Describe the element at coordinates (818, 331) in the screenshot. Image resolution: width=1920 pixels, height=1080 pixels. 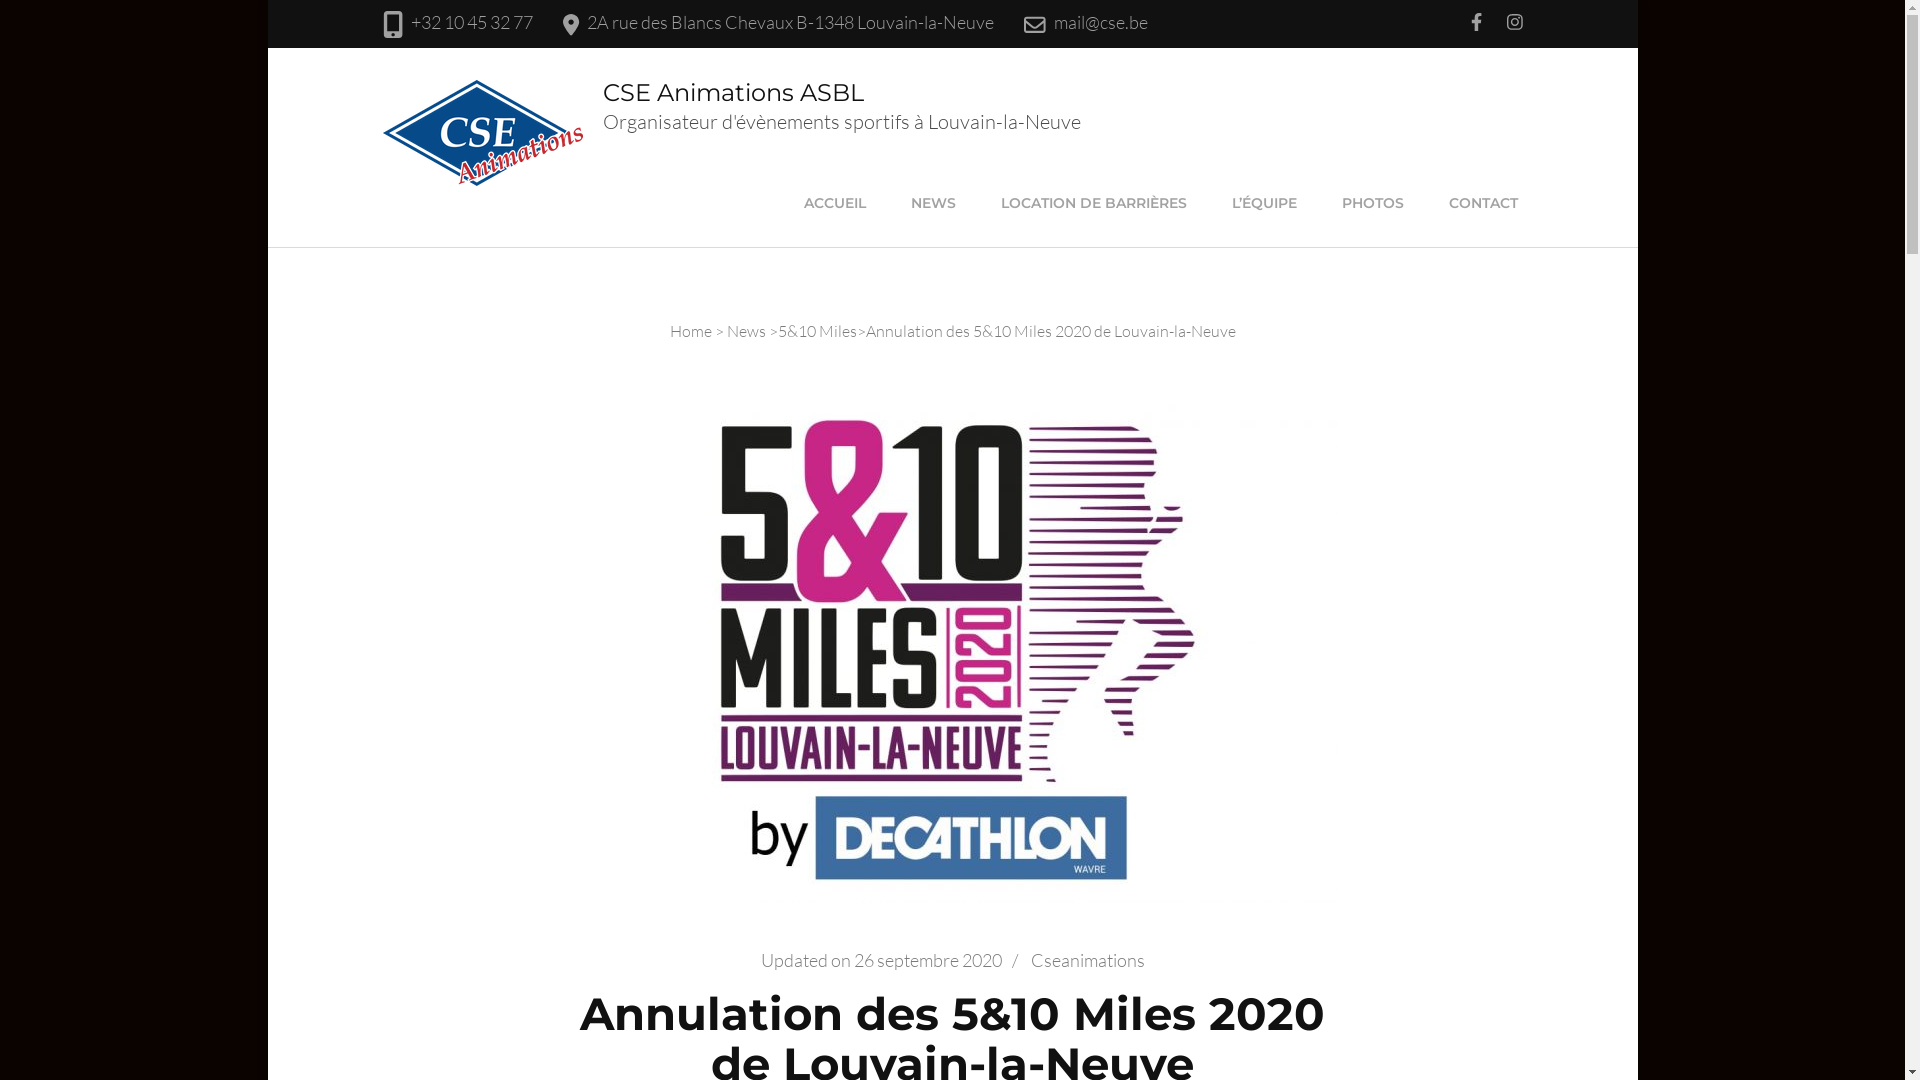
I see `5&10 Miles` at that location.